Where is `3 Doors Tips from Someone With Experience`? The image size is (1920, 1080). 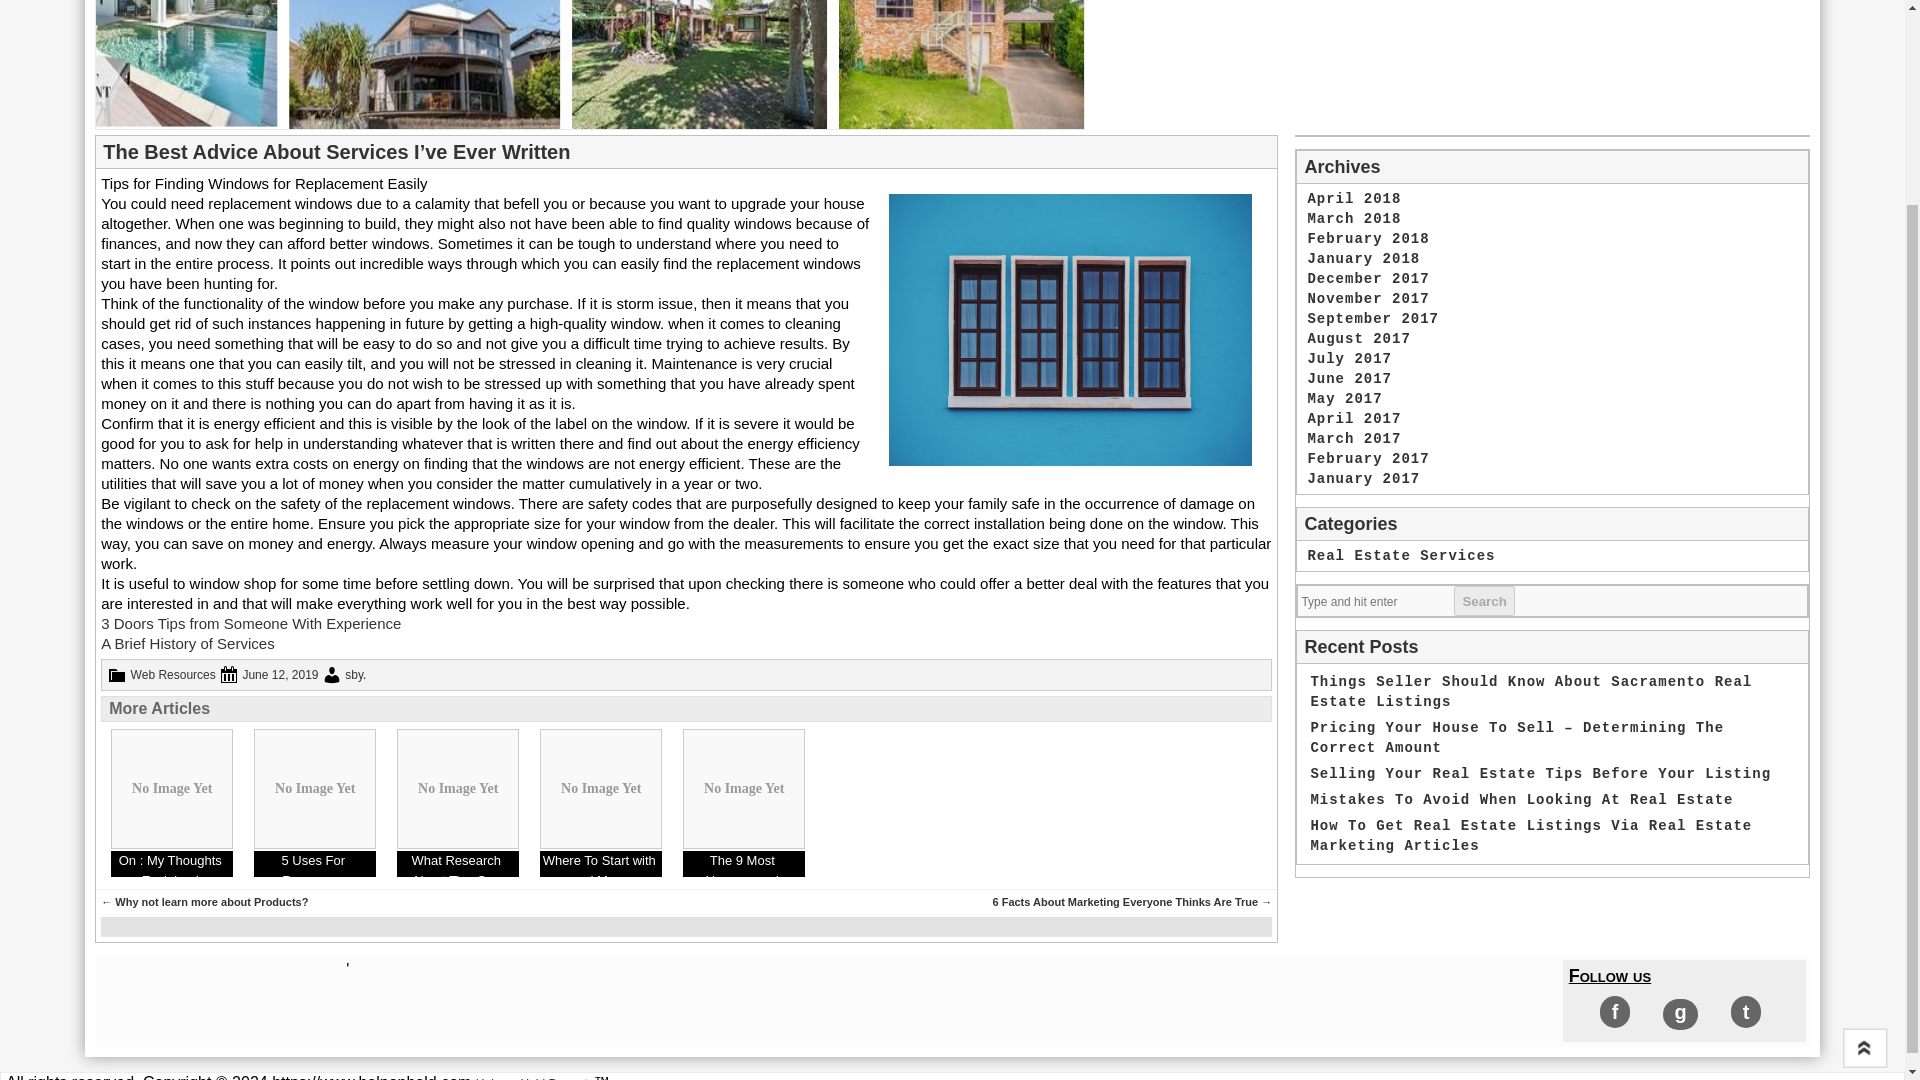
3 Doors Tips from Someone With Experience is located at coordinates (251, 622).